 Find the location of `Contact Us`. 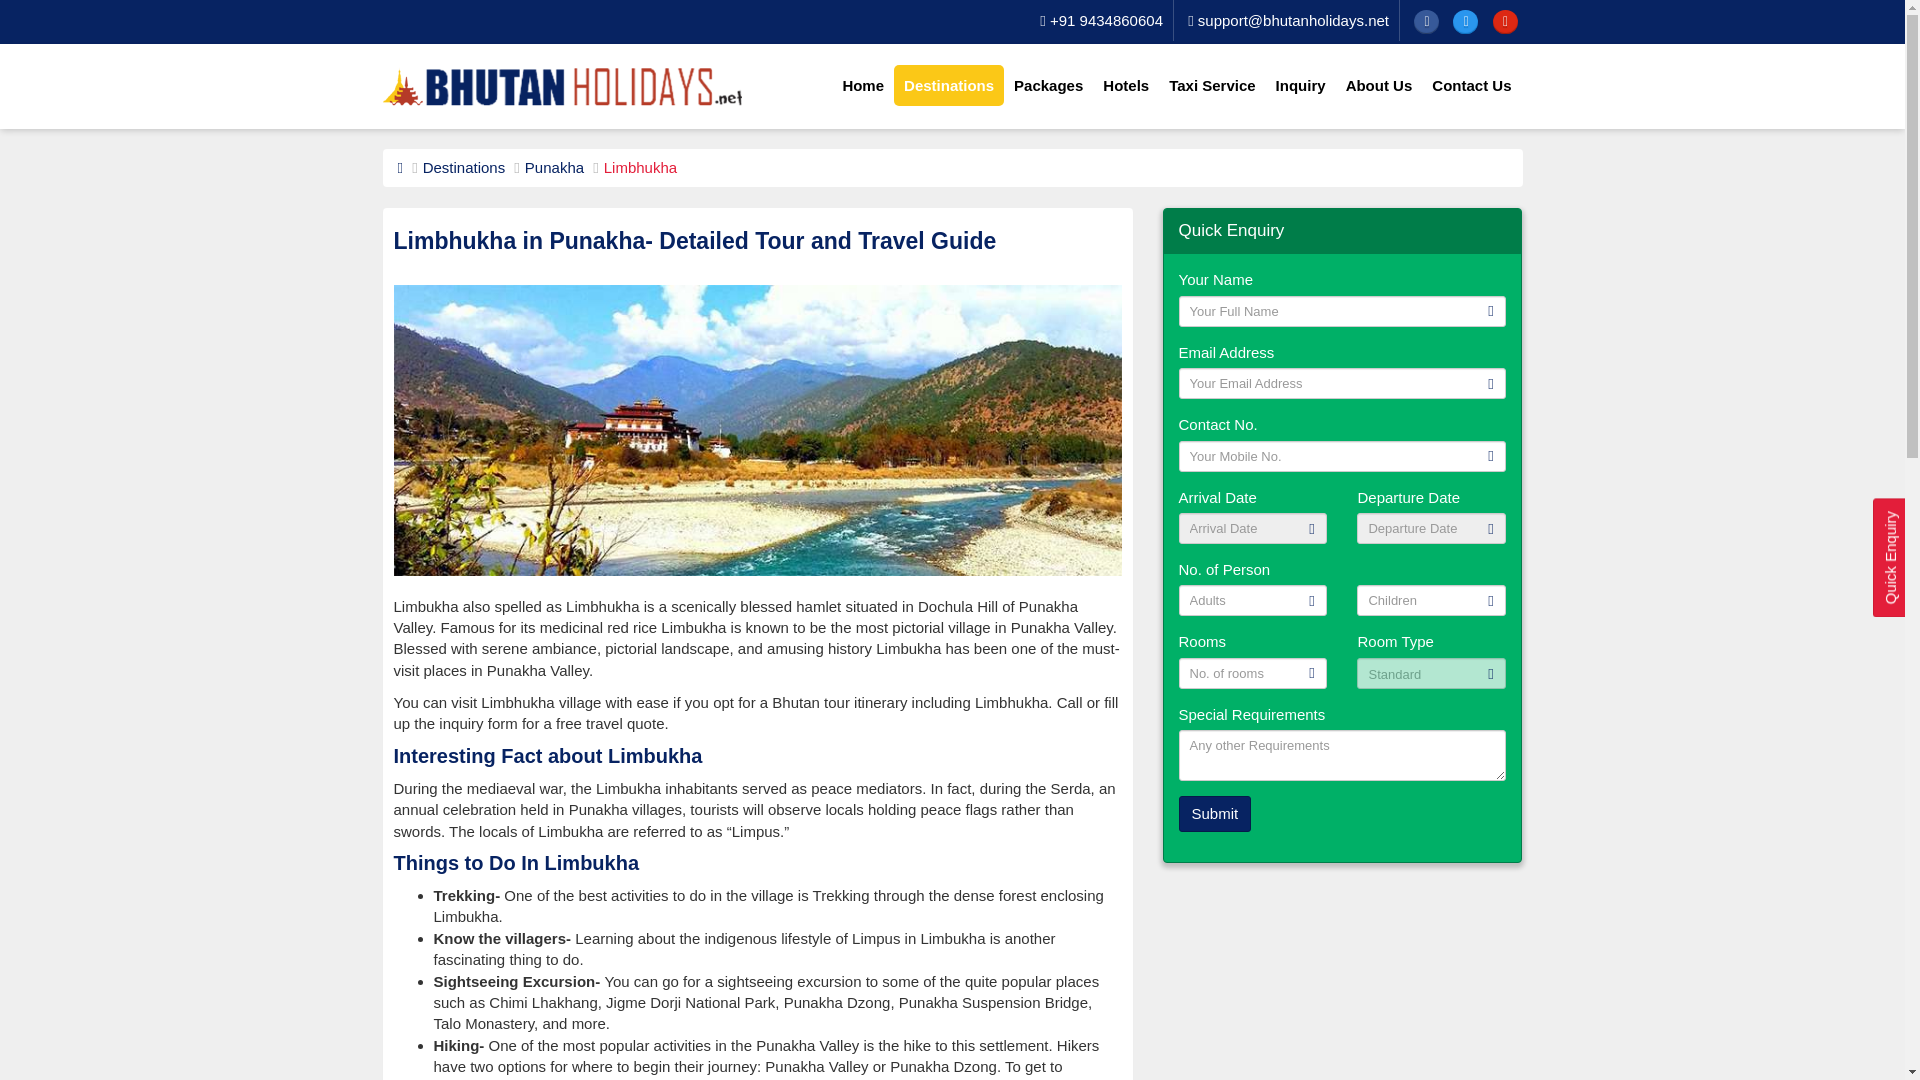

Contact Us is located at coordinates (1471, 84).